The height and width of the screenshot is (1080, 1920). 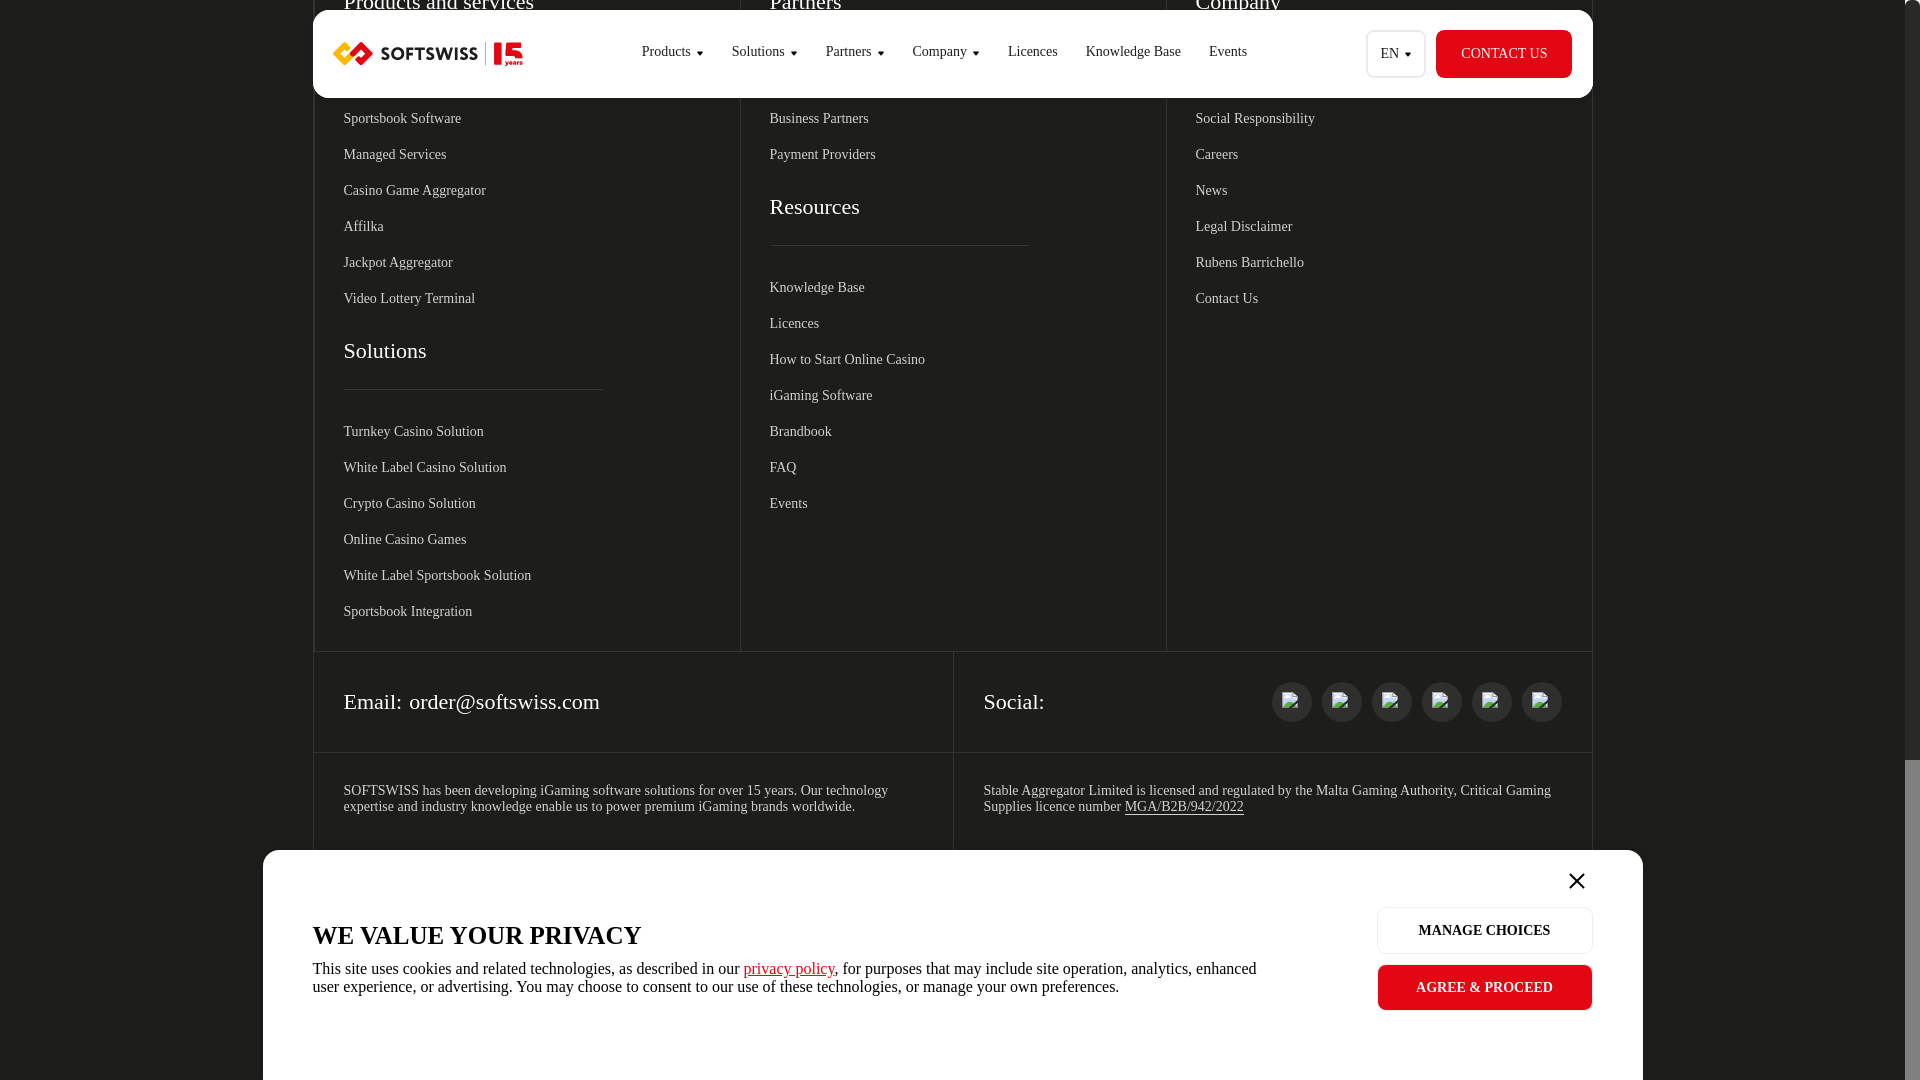 What do you see at coordinates (1392, 702) in the screenshot?
I see `Youtube` at bounding box center [1392, 702].